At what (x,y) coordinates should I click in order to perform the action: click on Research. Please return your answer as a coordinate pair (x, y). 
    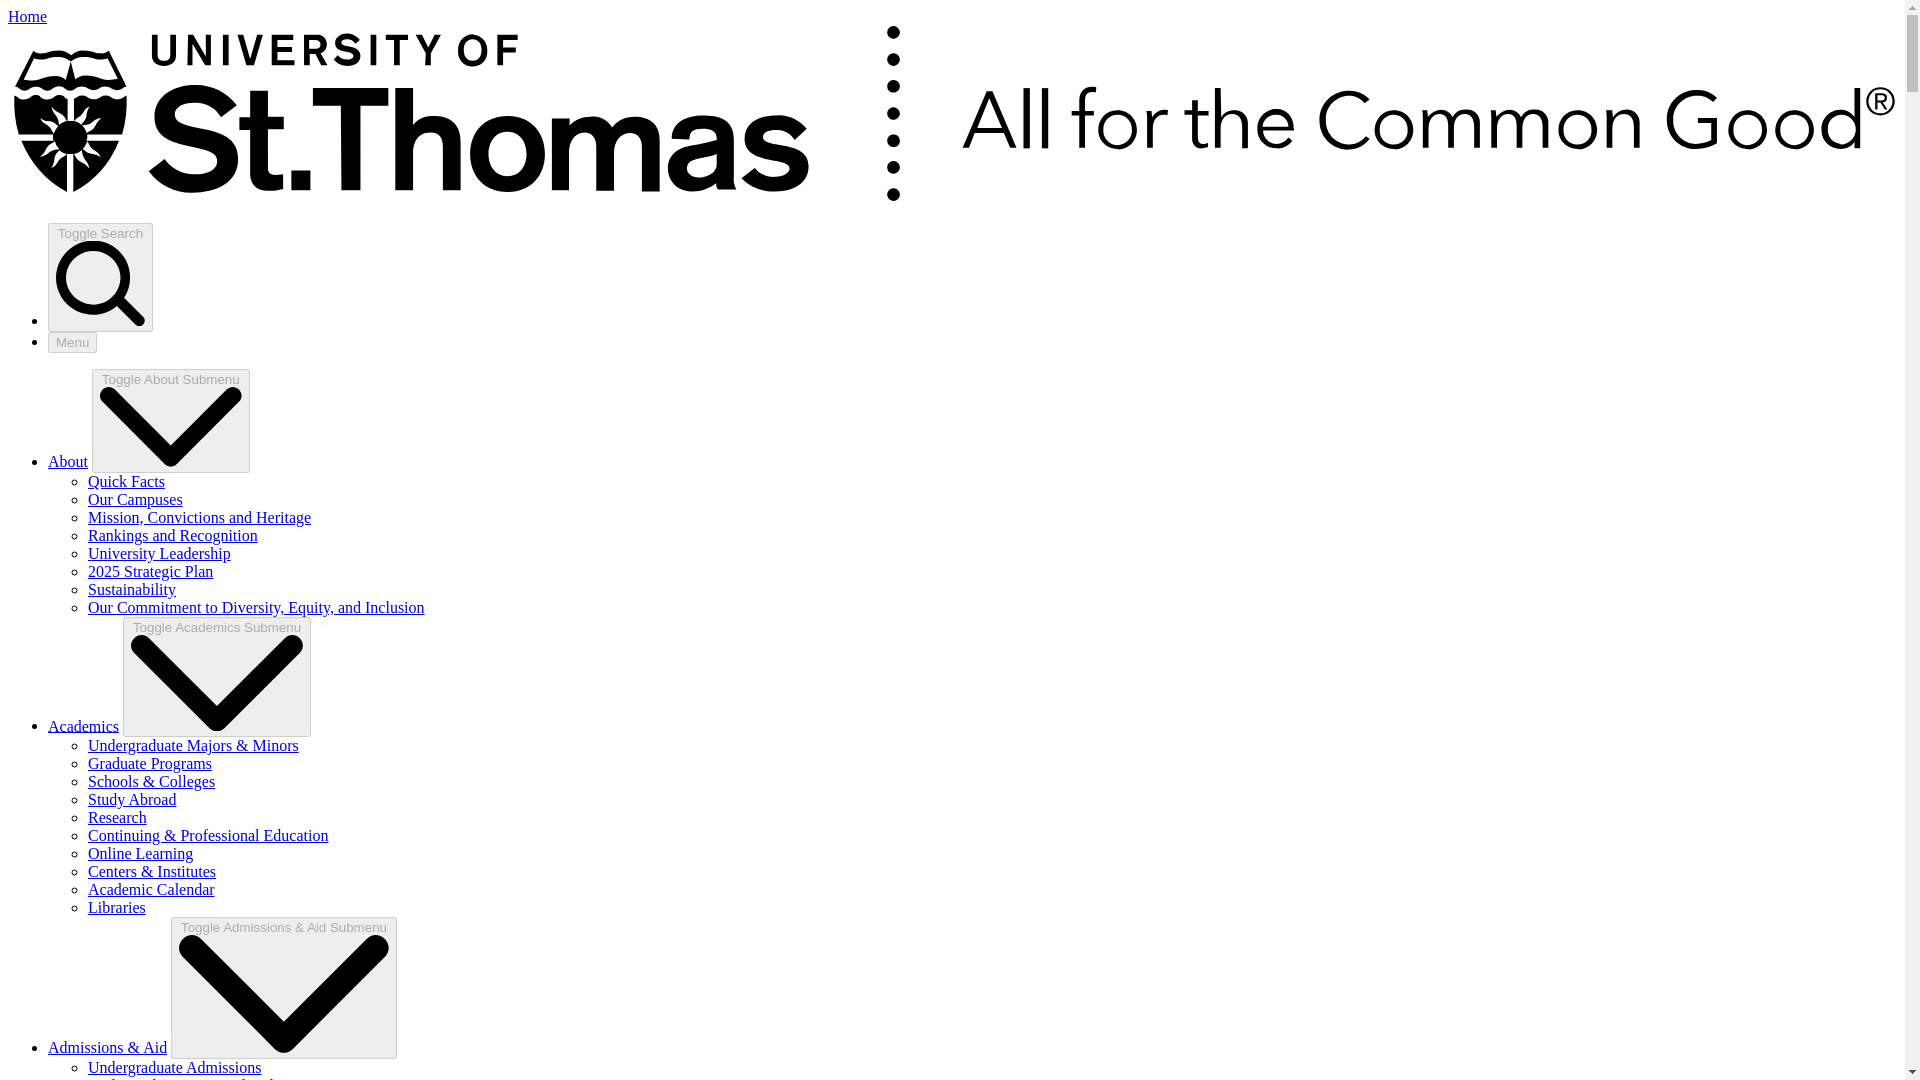
    Looking at the image, I should click on (118, 817).